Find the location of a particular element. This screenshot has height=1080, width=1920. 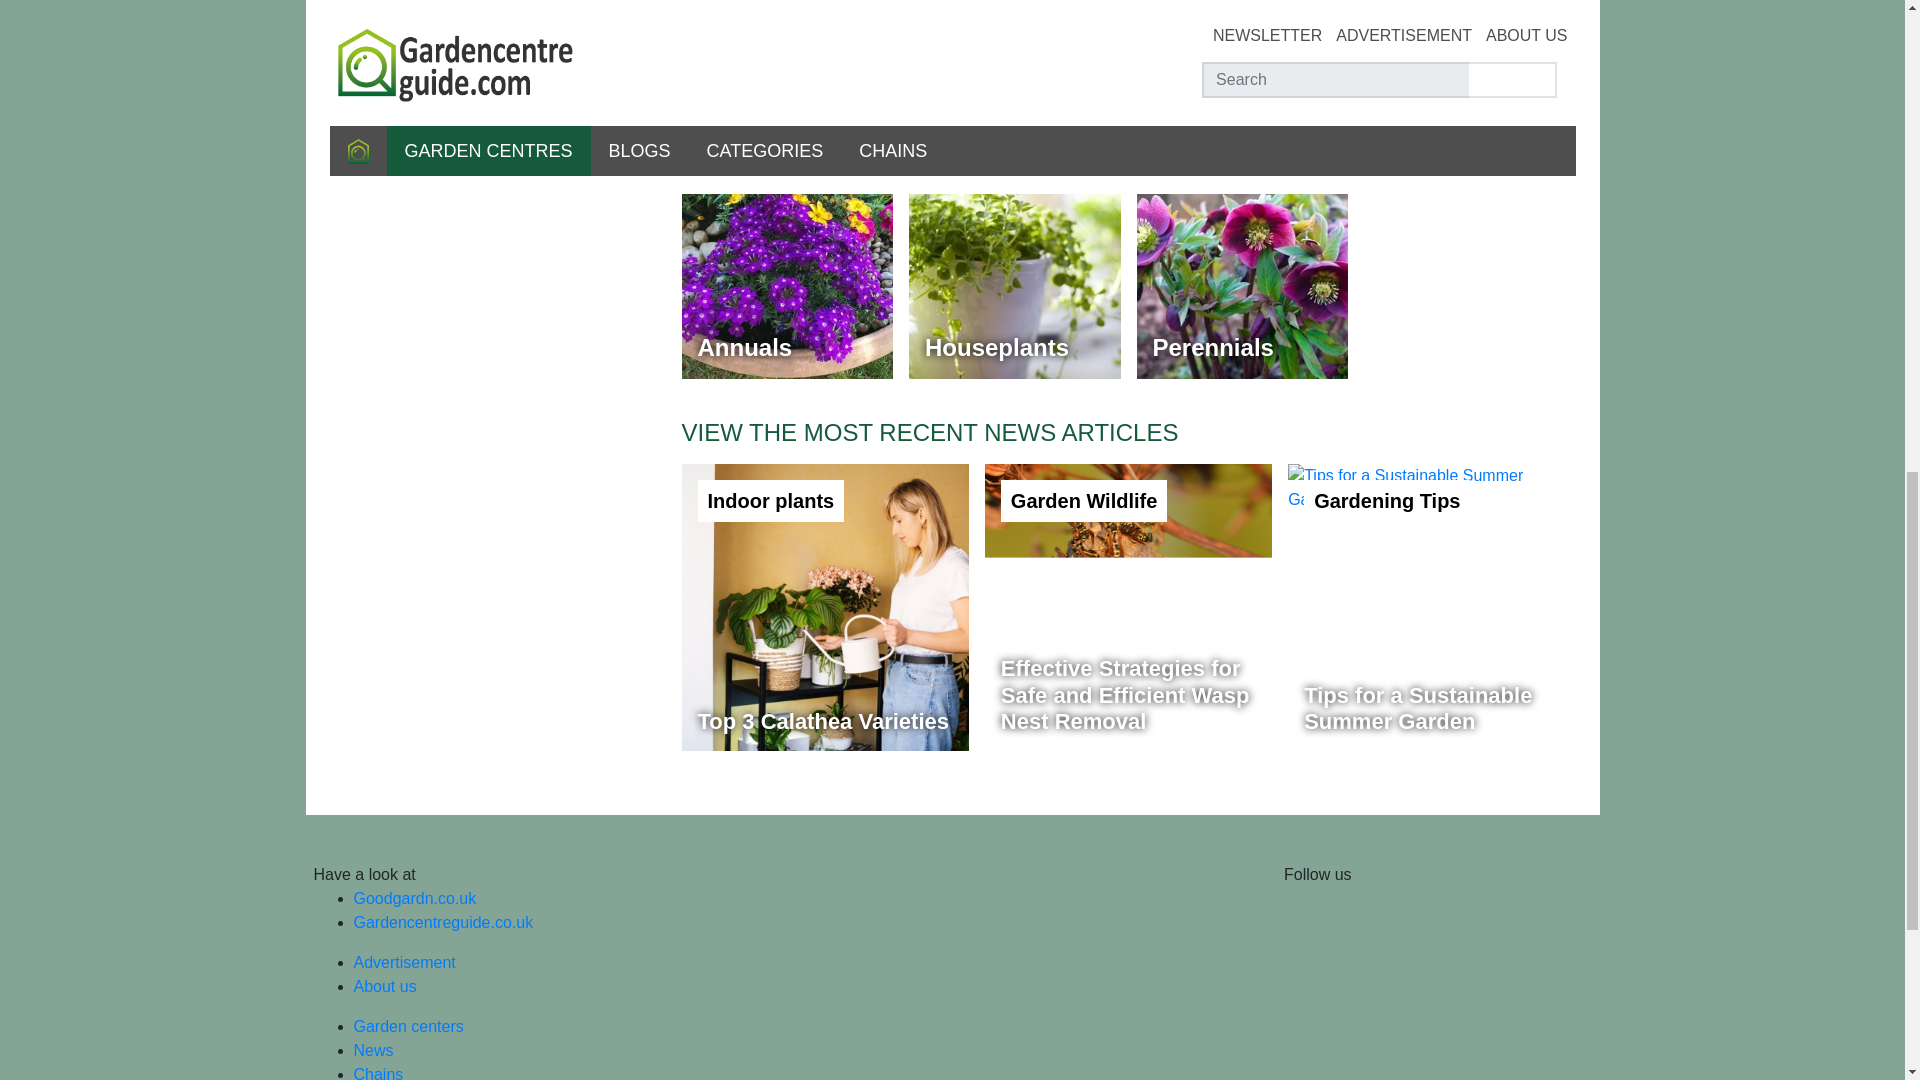

Perennials is located at coordinates (1242, 274).